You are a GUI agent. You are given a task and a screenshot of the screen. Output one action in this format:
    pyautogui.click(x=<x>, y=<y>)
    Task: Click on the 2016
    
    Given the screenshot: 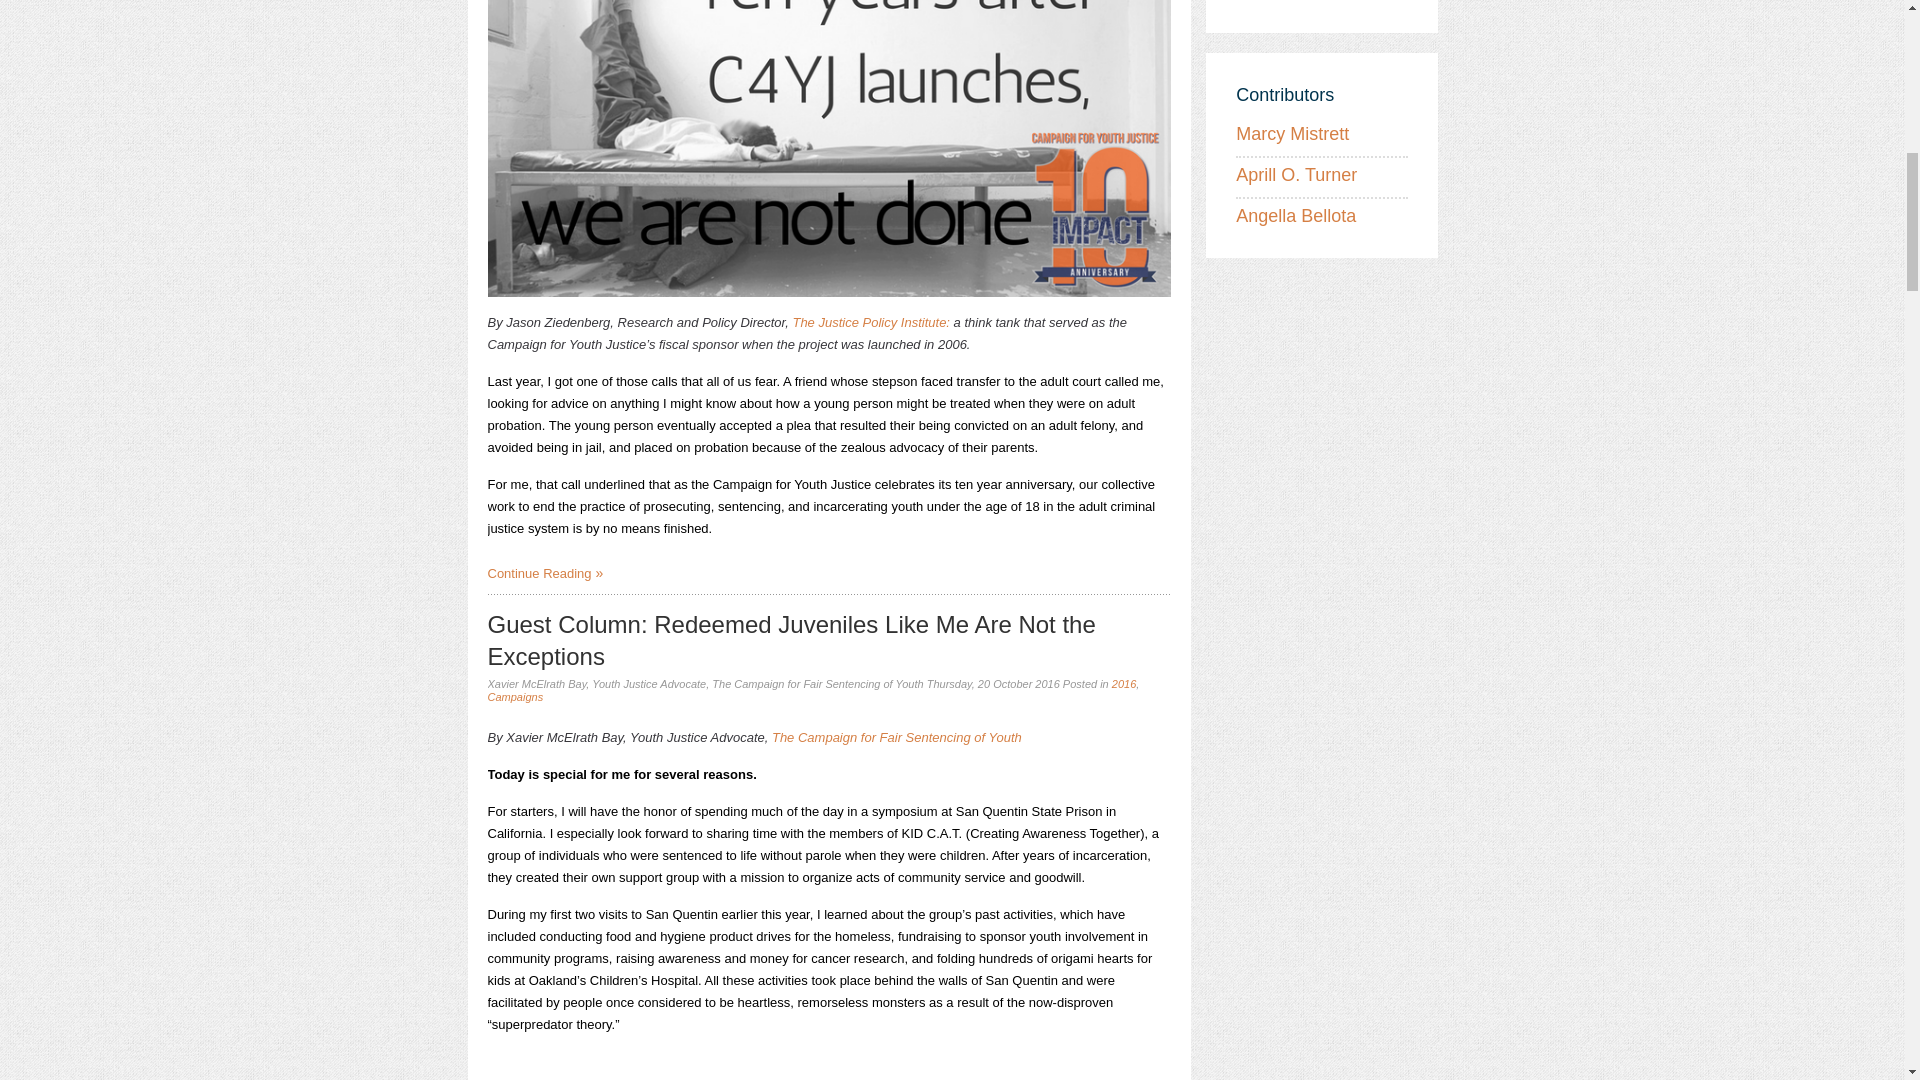 What is the action you would take?
    pyautogui.click(x=1124, y=684)
    